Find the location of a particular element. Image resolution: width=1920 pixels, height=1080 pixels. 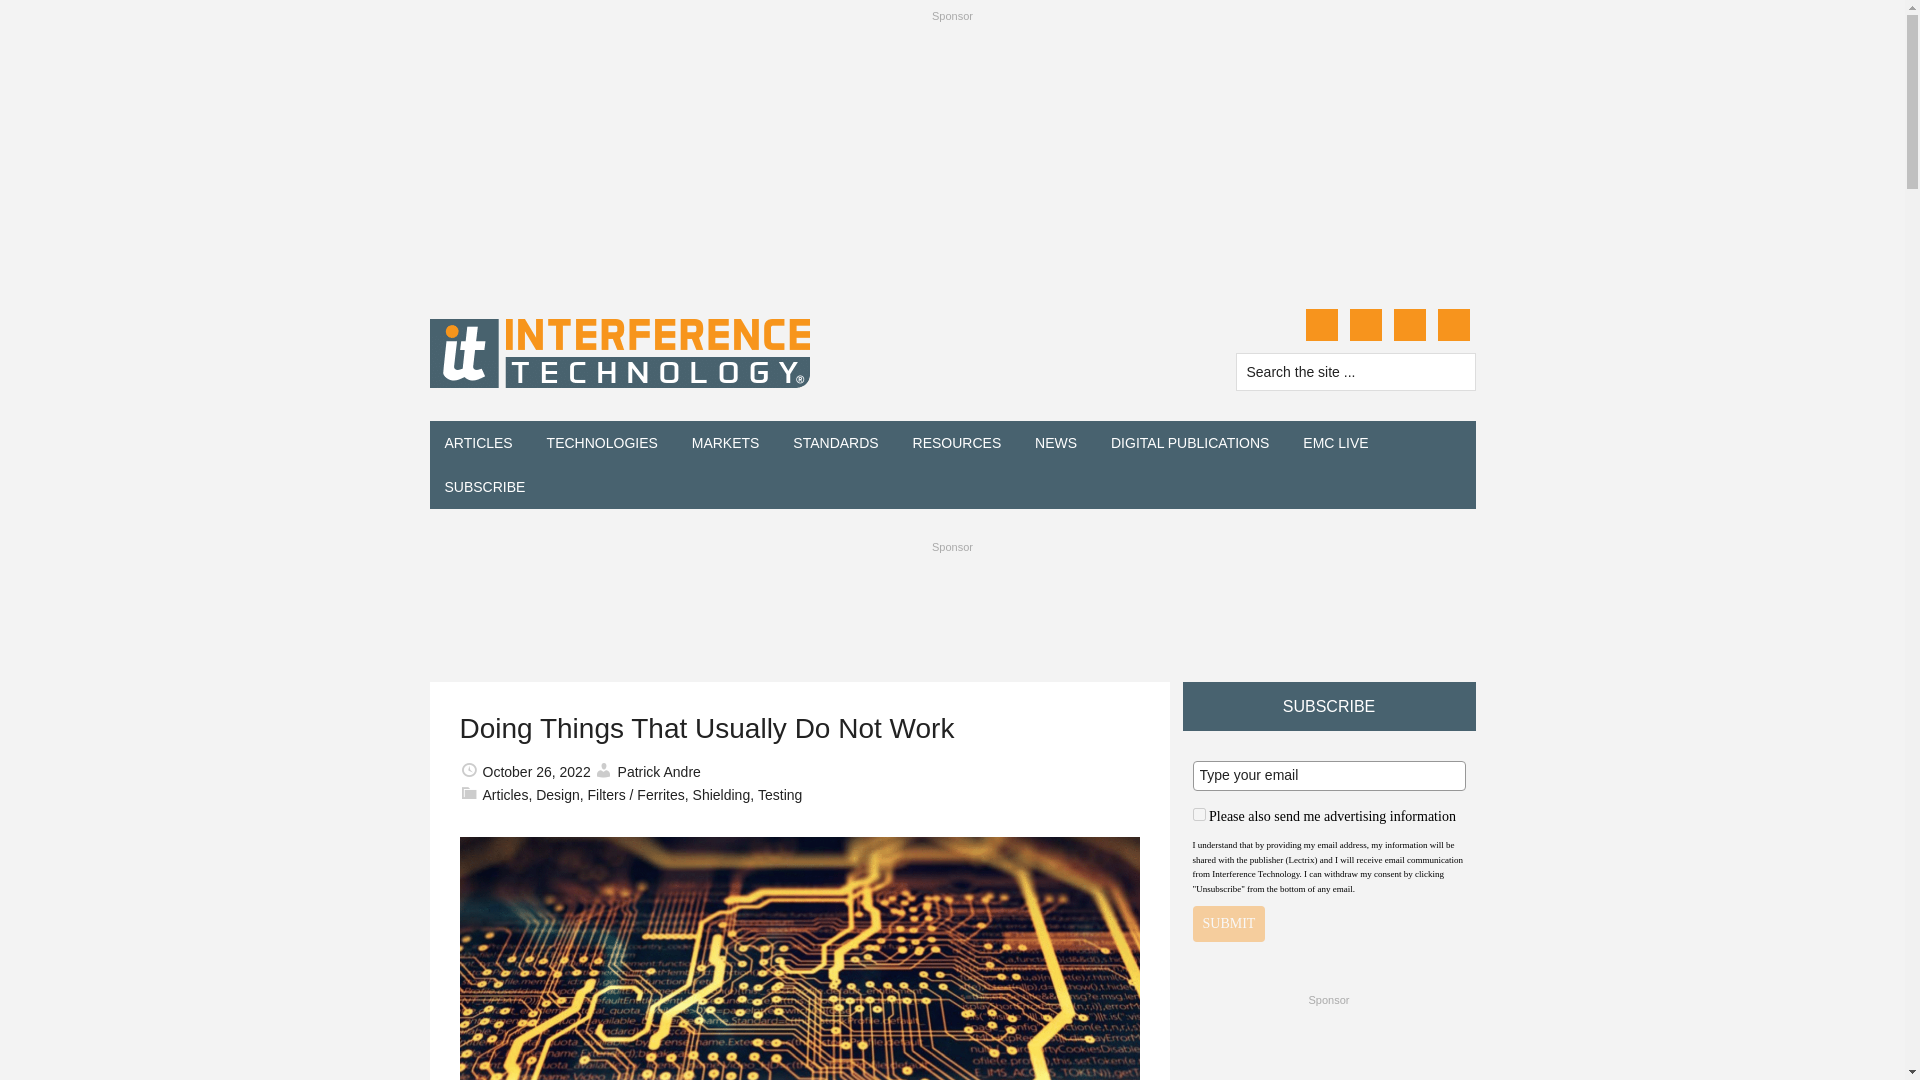

TECHNOLOGIES is located at coordinates (602, 443).